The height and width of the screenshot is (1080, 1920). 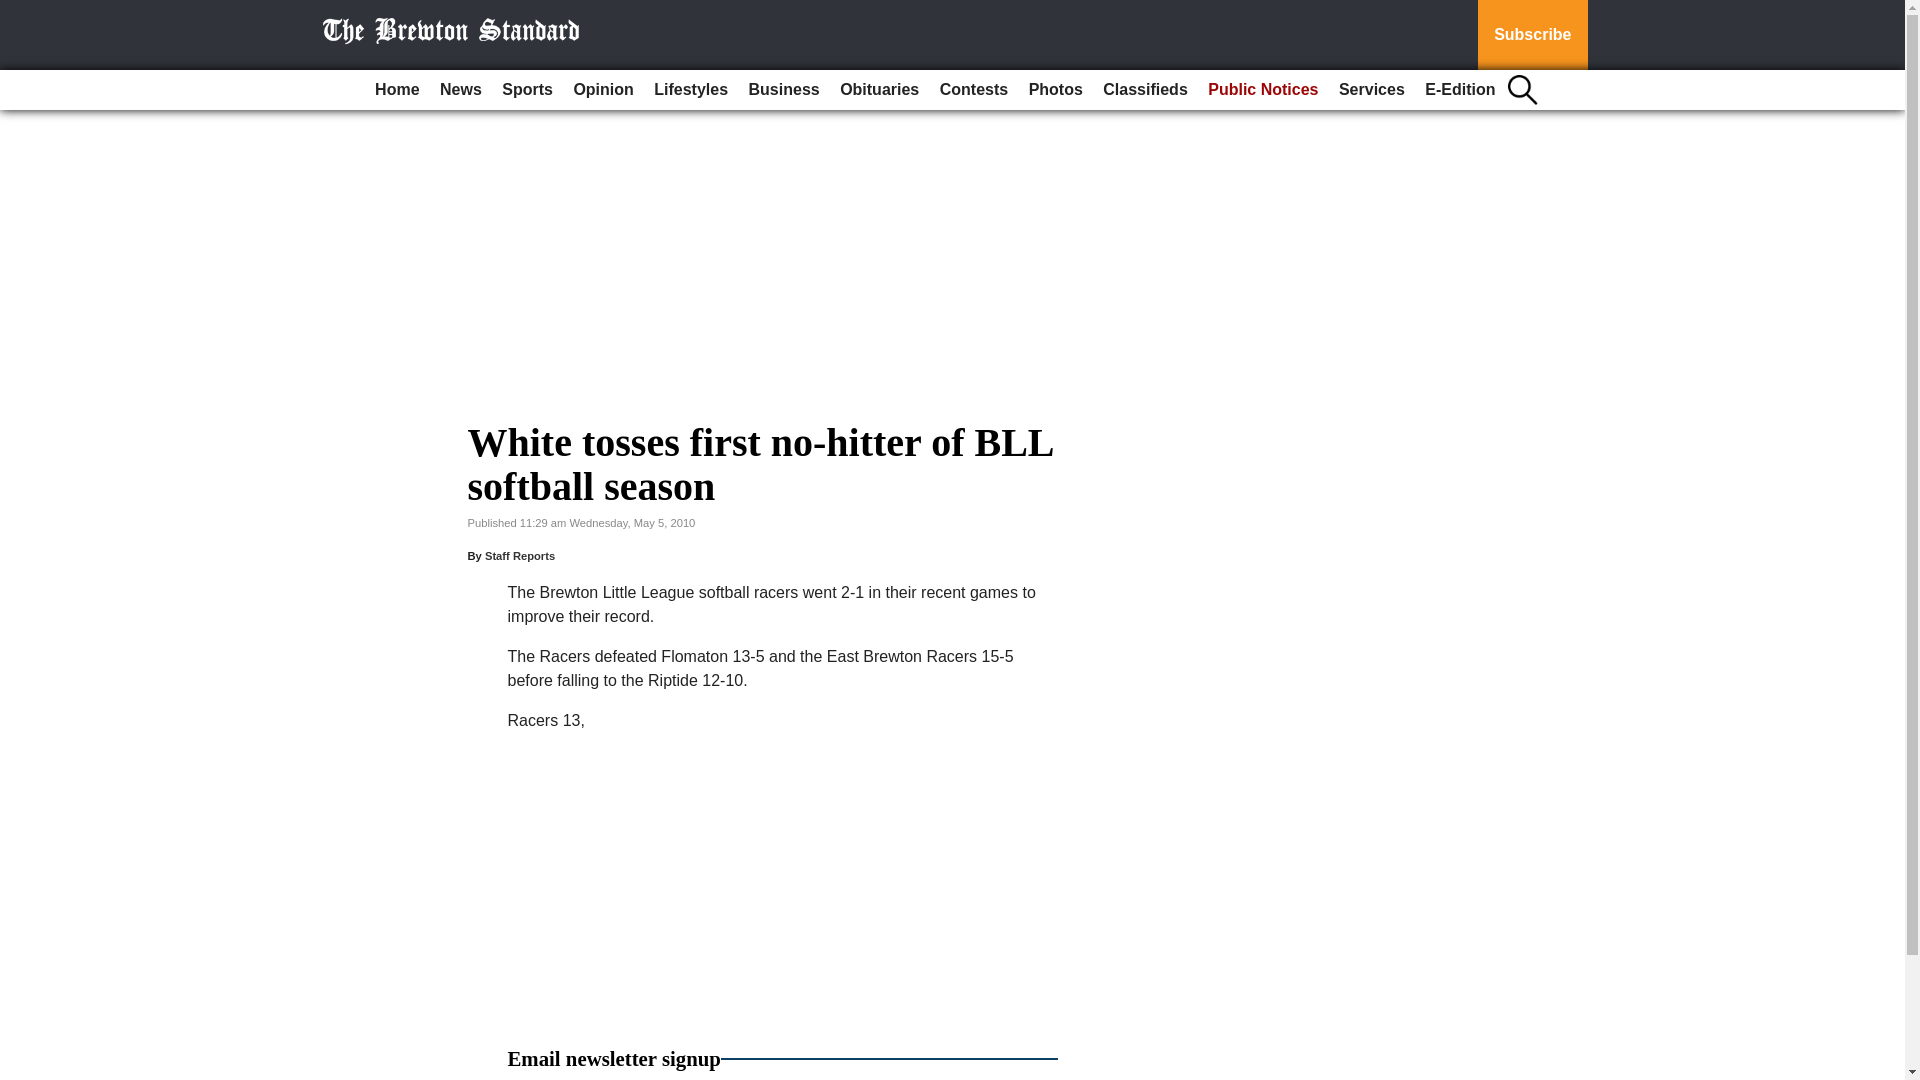 What do you see at coordinates (602, 90) in the screenshot?
I see `Opinion` at bounding box center [602, 90].